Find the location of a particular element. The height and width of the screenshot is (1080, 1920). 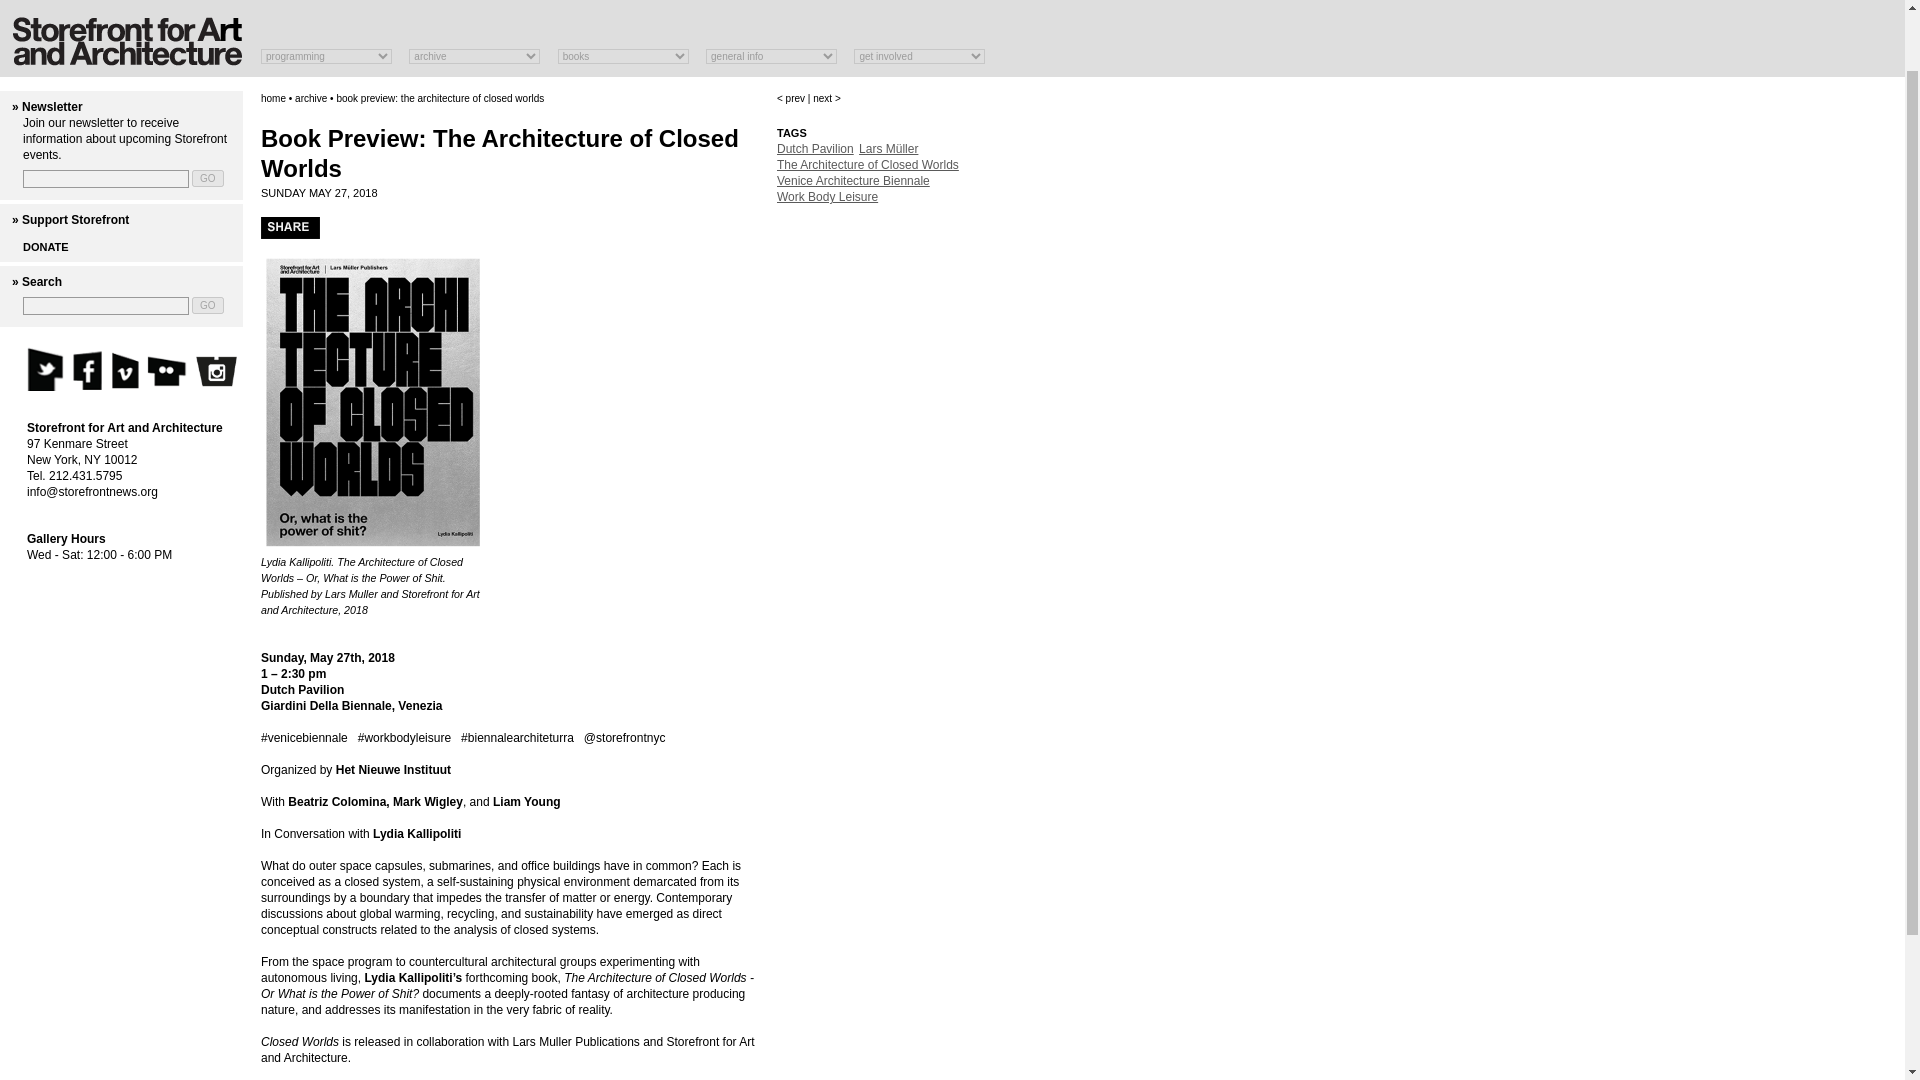

Dutch Pavilion is located at coordinates (816, 148).